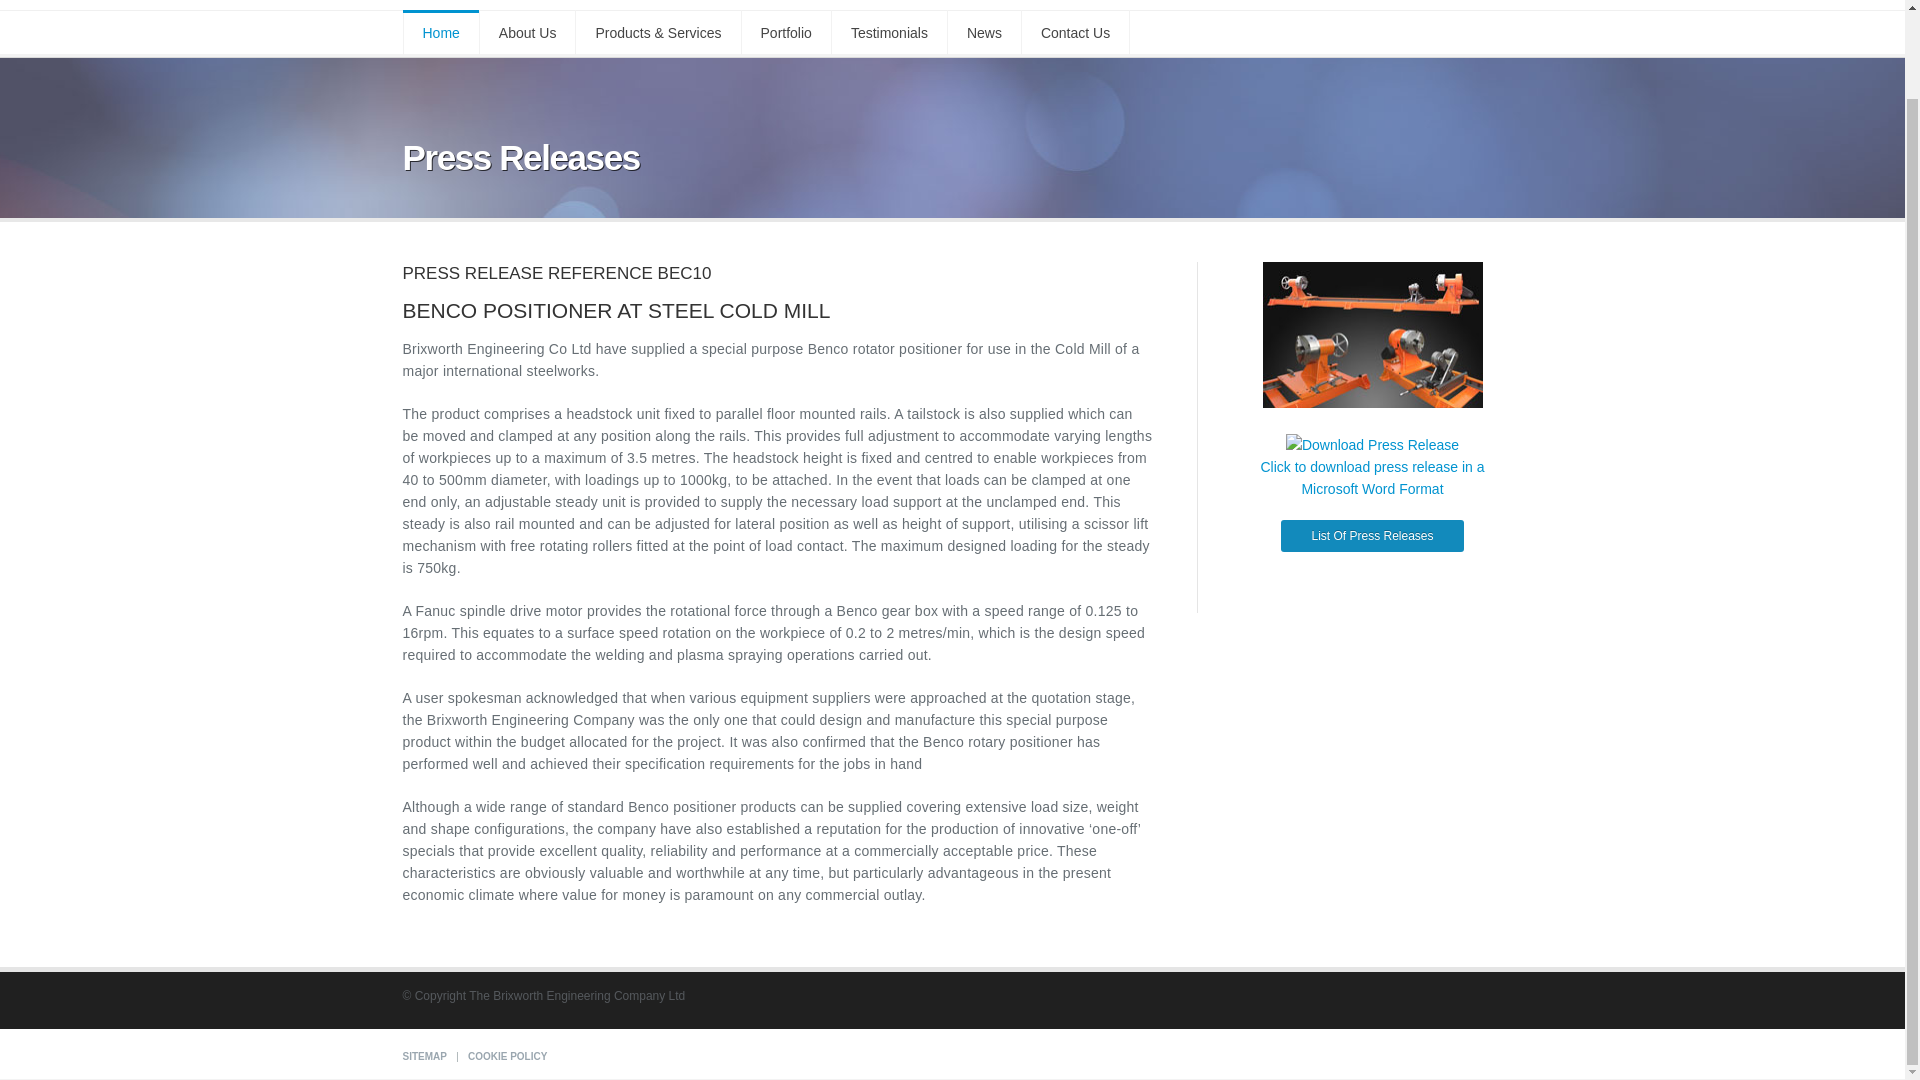 Image resolution: width=1920 pixels, height=1080 pixels. Describe the element at coordinates (528, 32) in the screenshot. I see `About Us` at that location.